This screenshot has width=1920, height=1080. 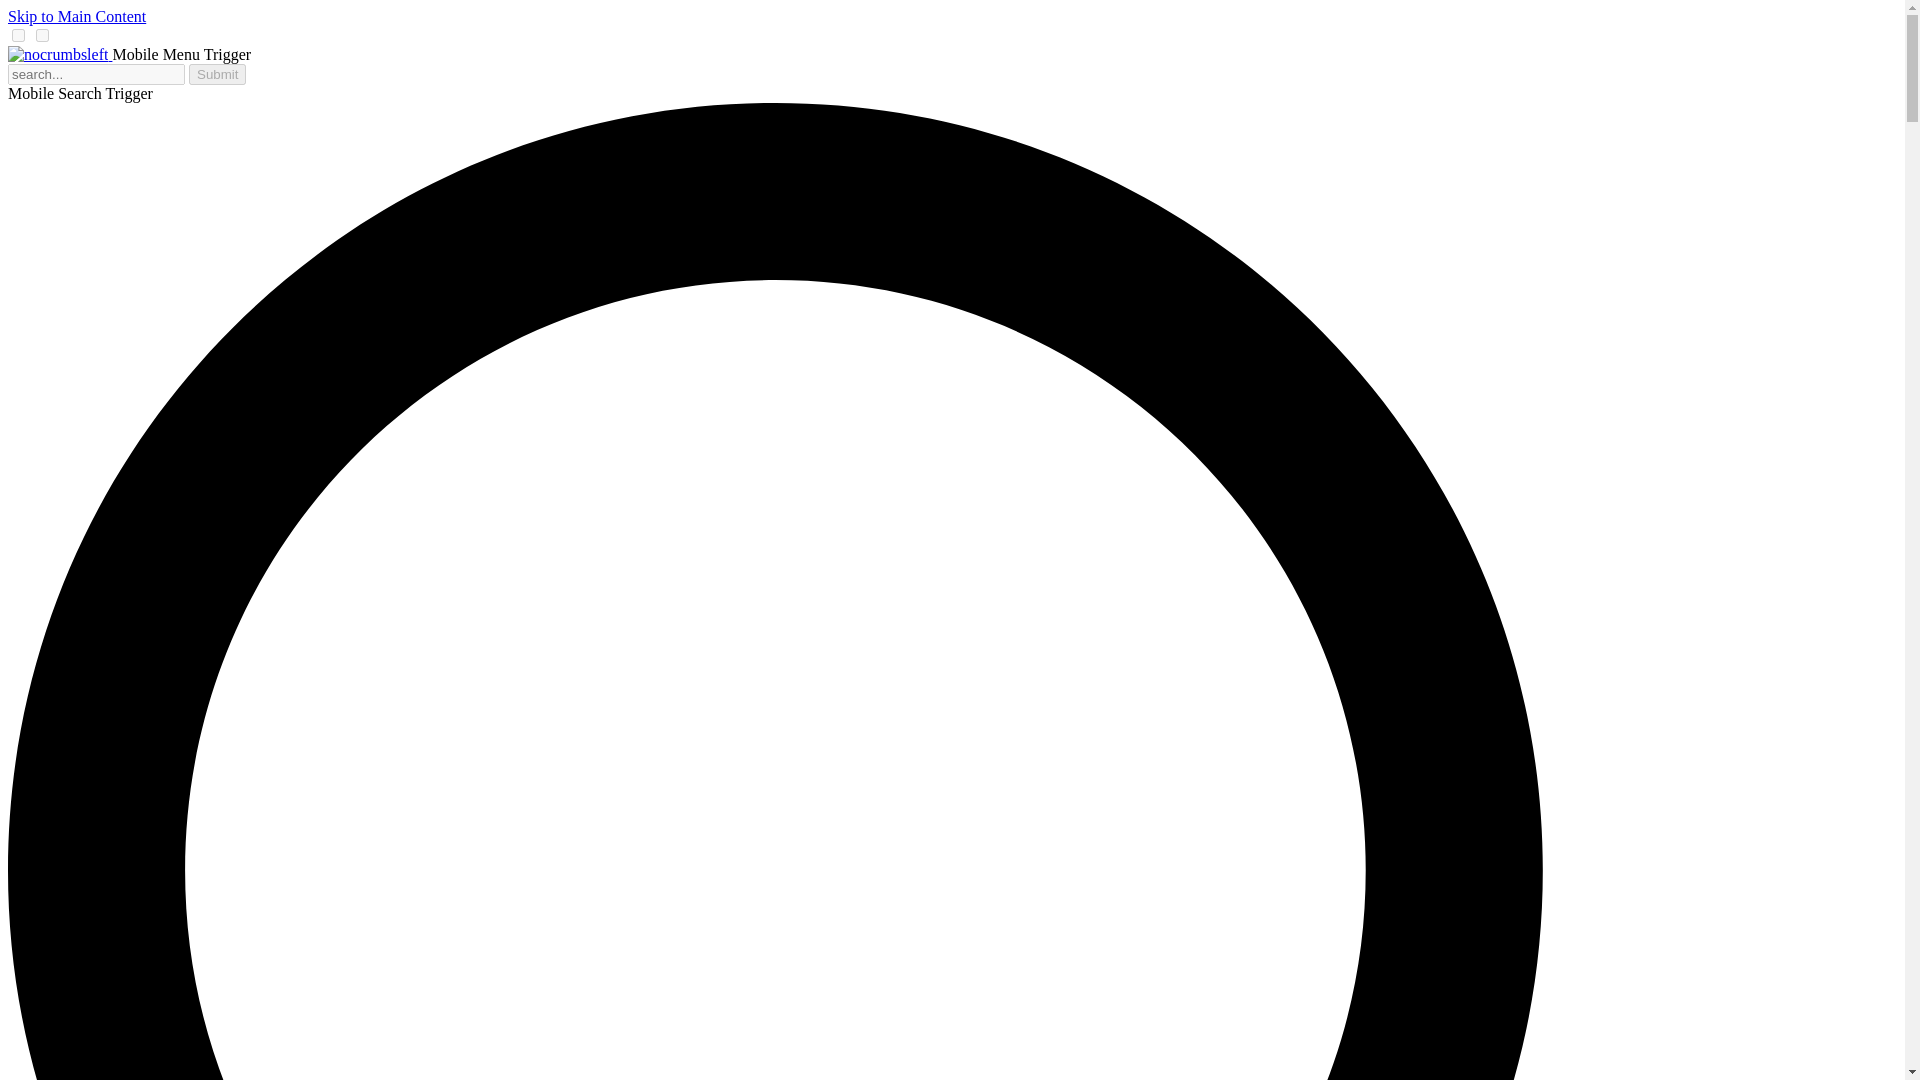 I want to click on on, so click(x=42, y=36).